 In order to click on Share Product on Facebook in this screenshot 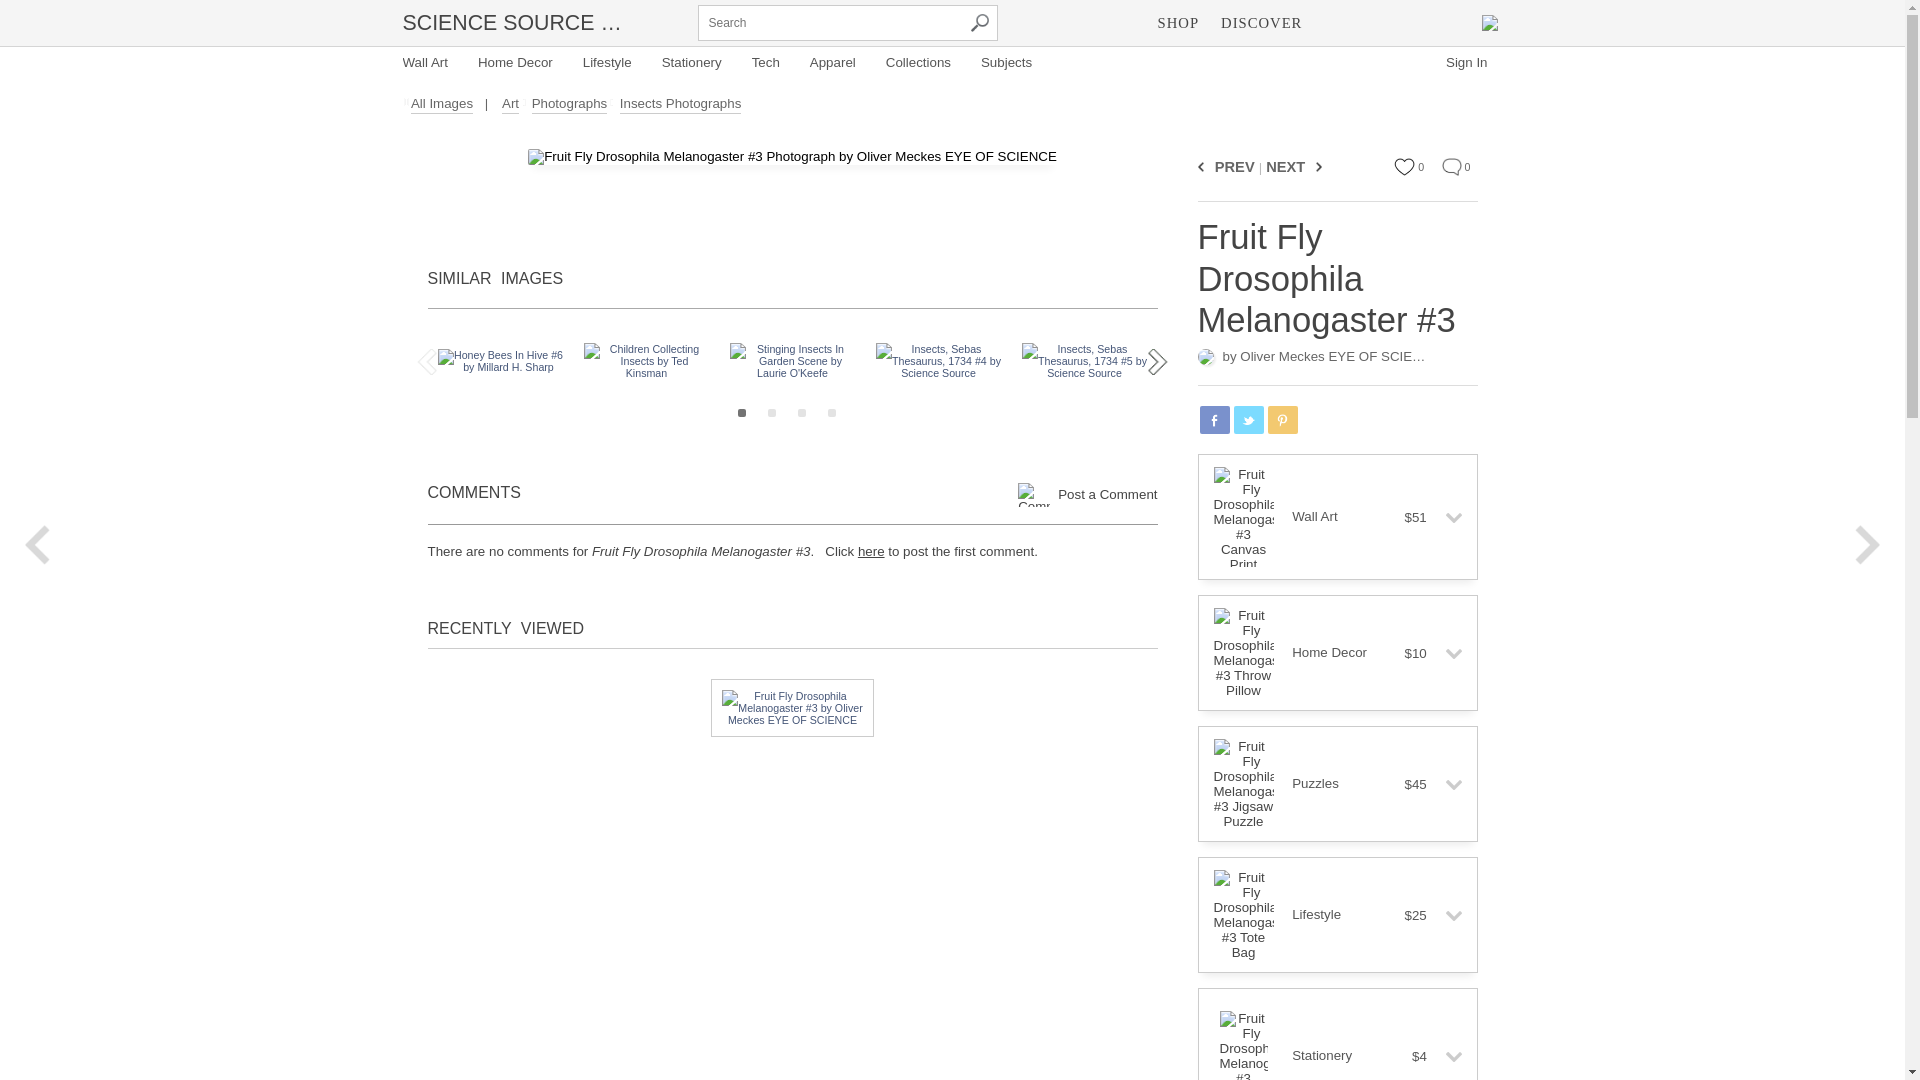, I will do `click(1215, 420)`.